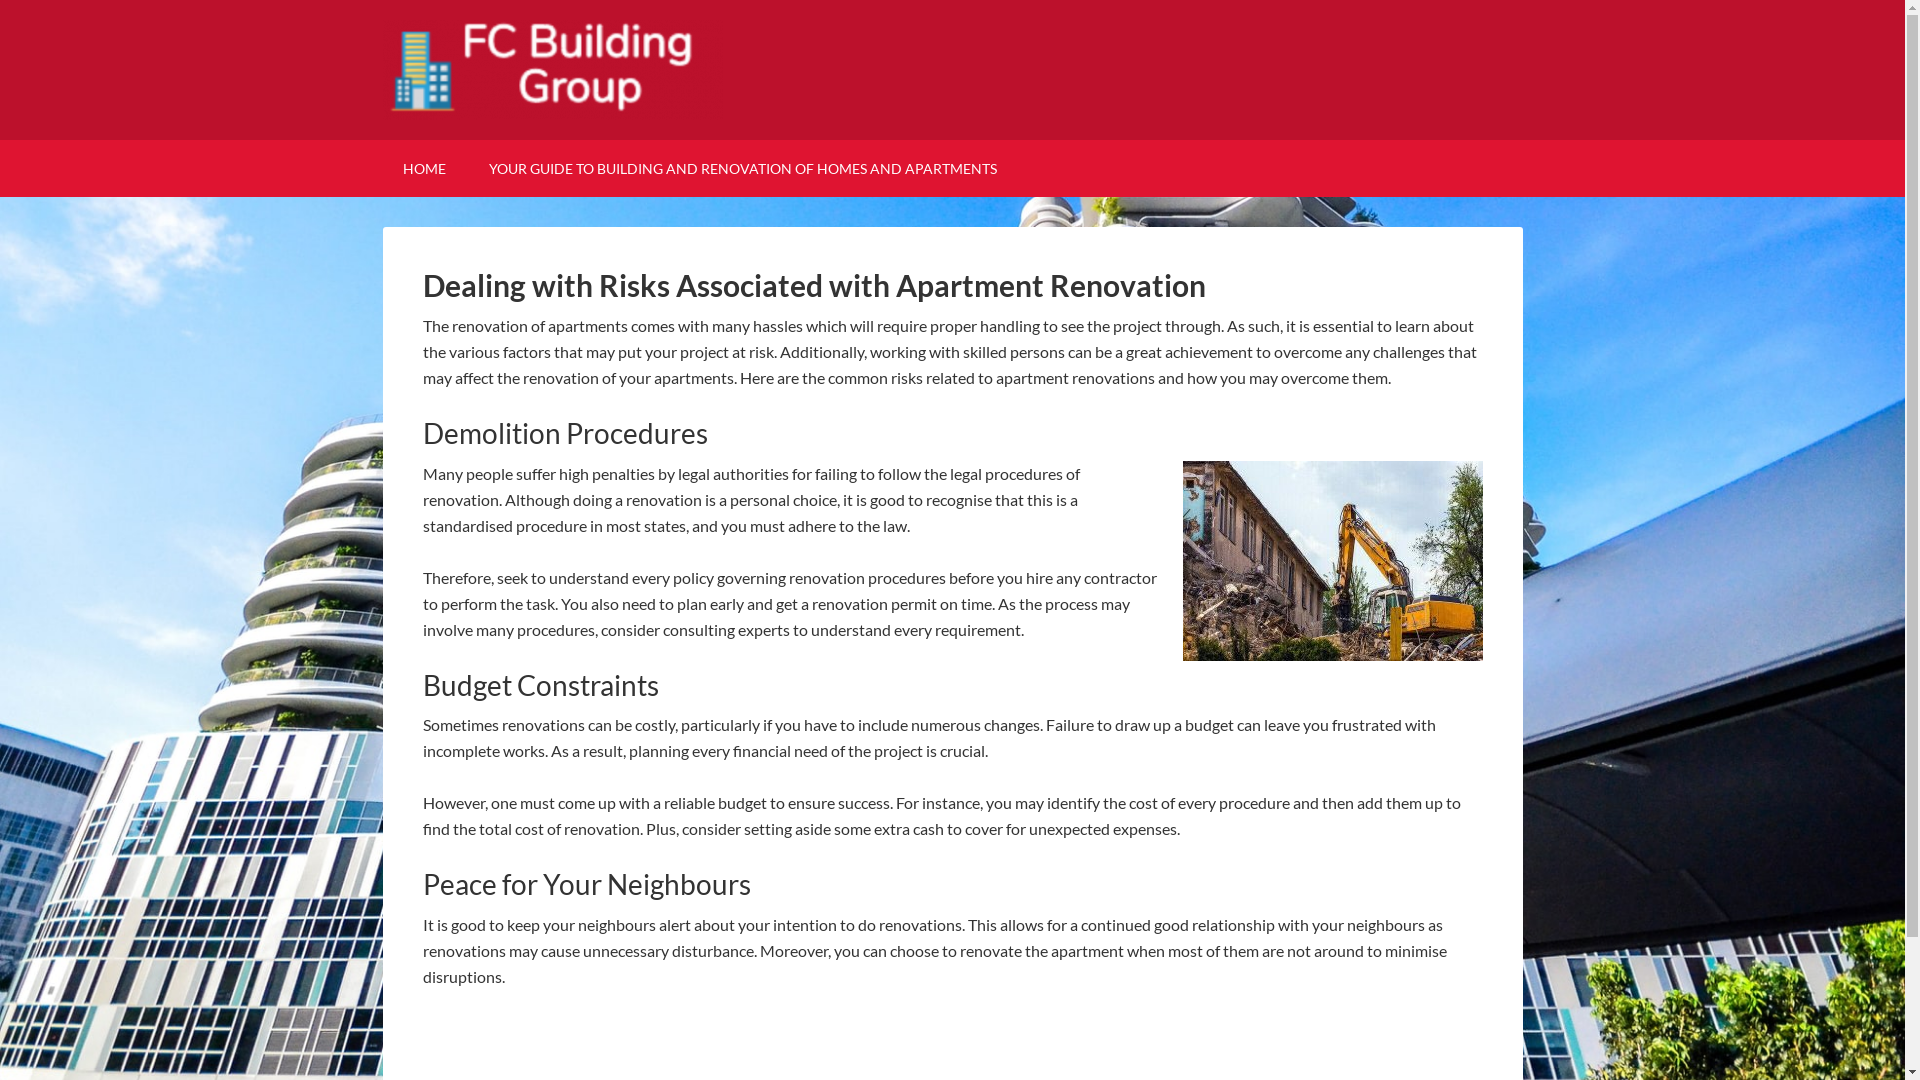 The width and height of the screenshot is (1920, 1080). I want to click on HOME, so click(424, 168).